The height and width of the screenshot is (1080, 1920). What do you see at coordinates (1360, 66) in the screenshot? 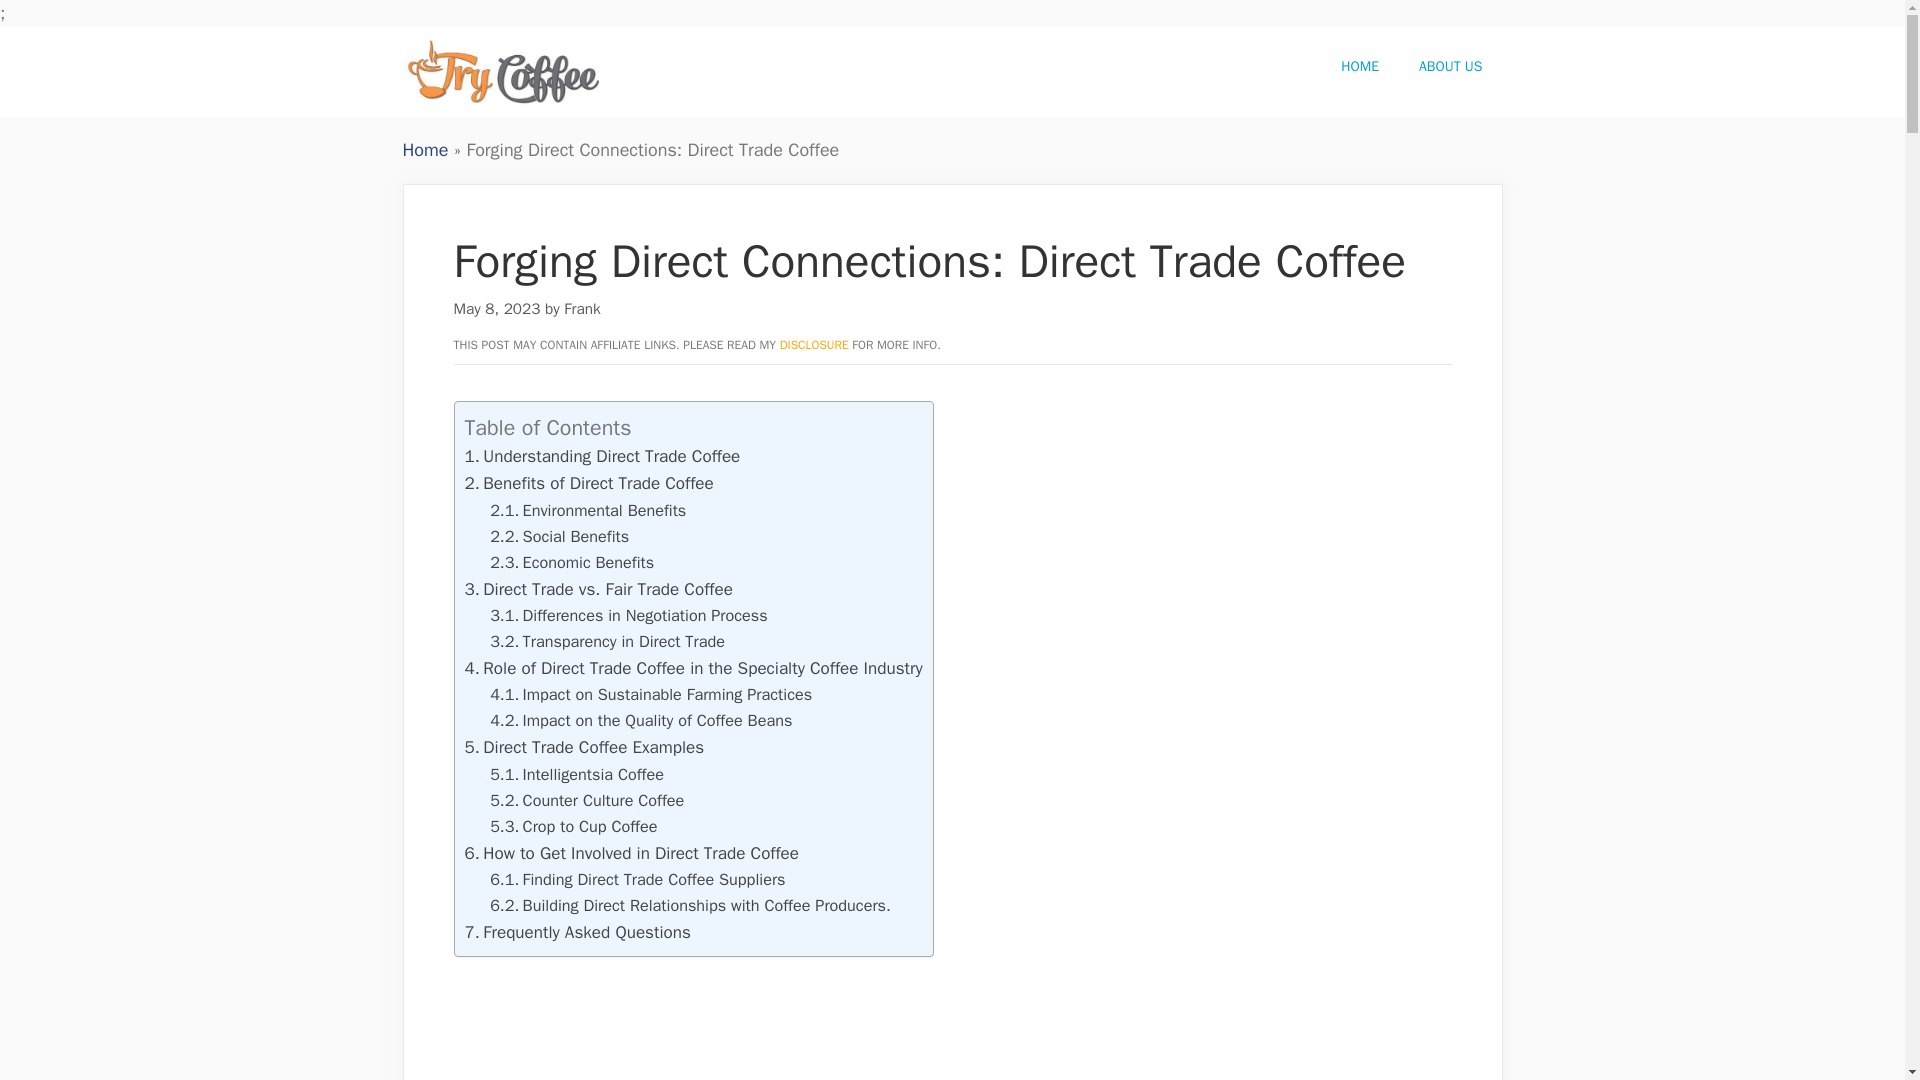
I see `HOME` at bounding box center [1360, 66].